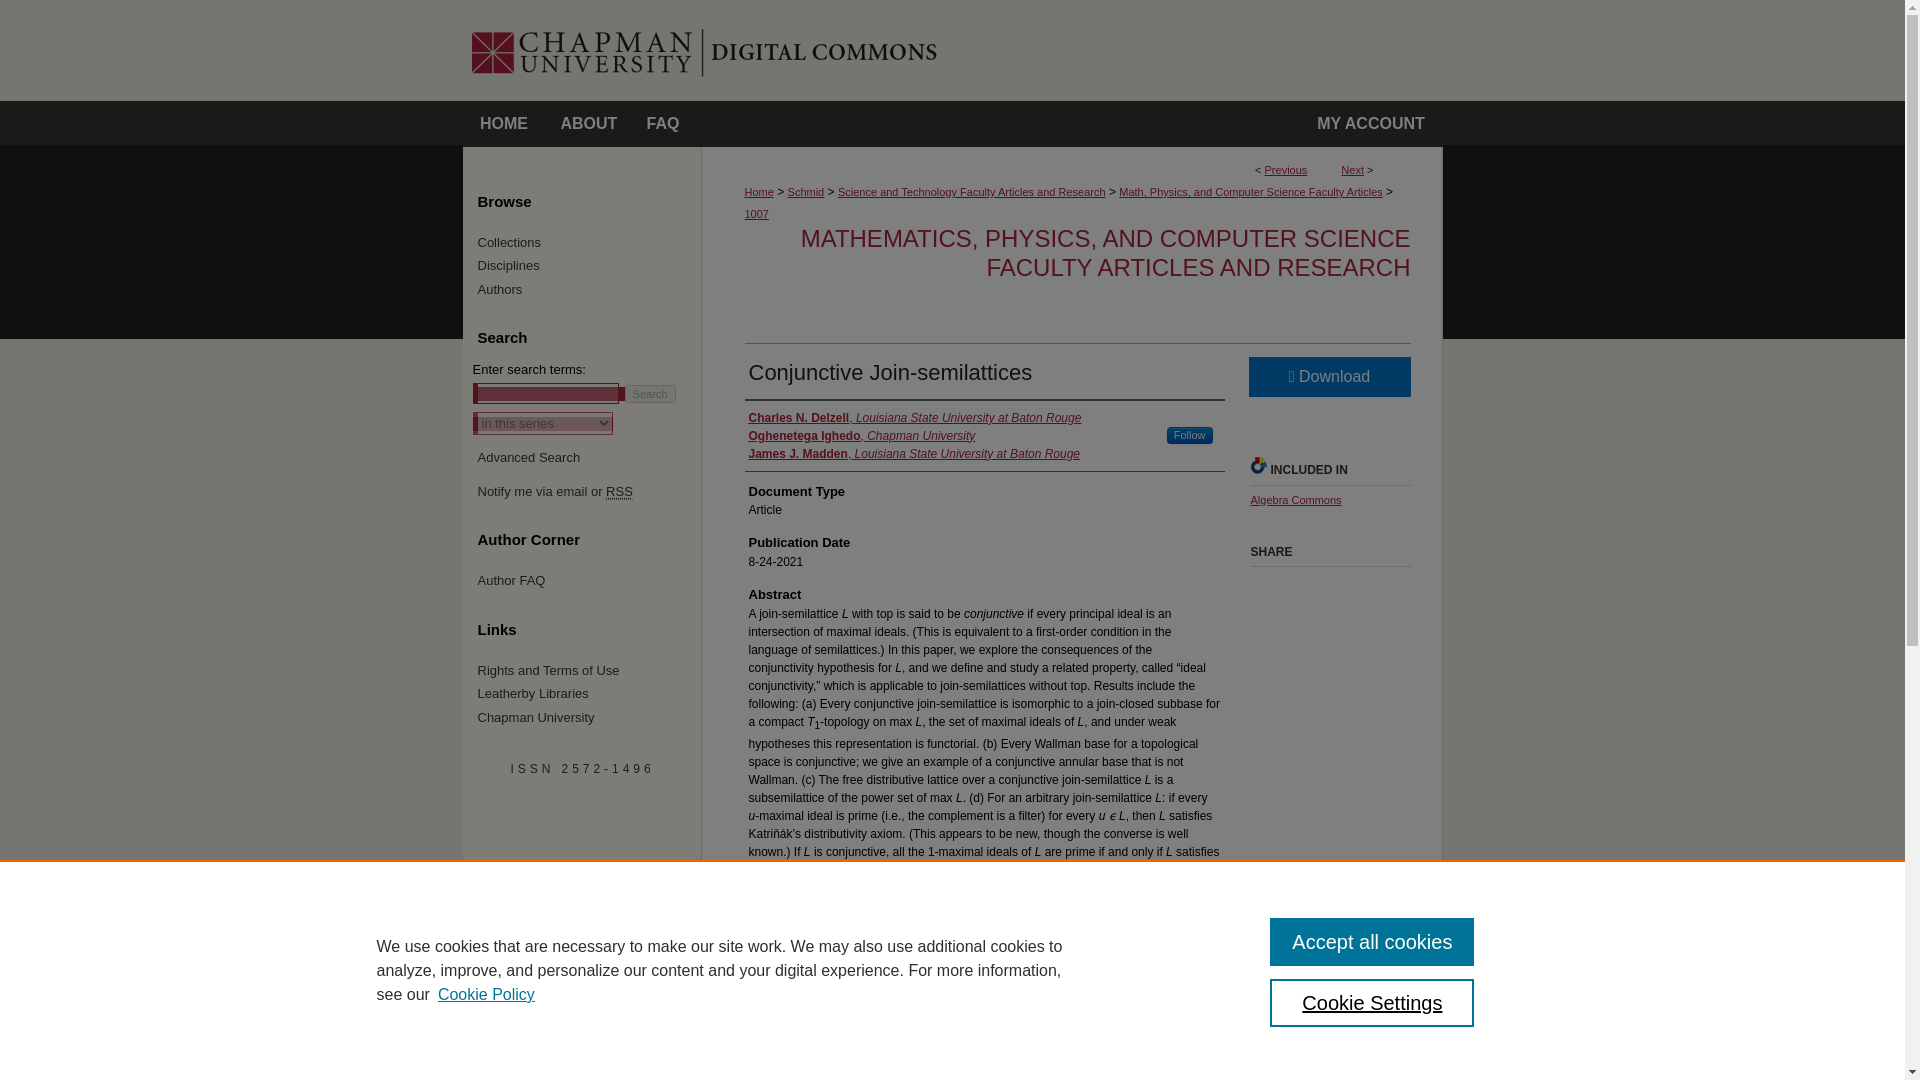  Describe the element at coordinates (914, 454) in the screenshot. I see `James J. Madden, Louisiana State University at Baton Rouge` at that location.